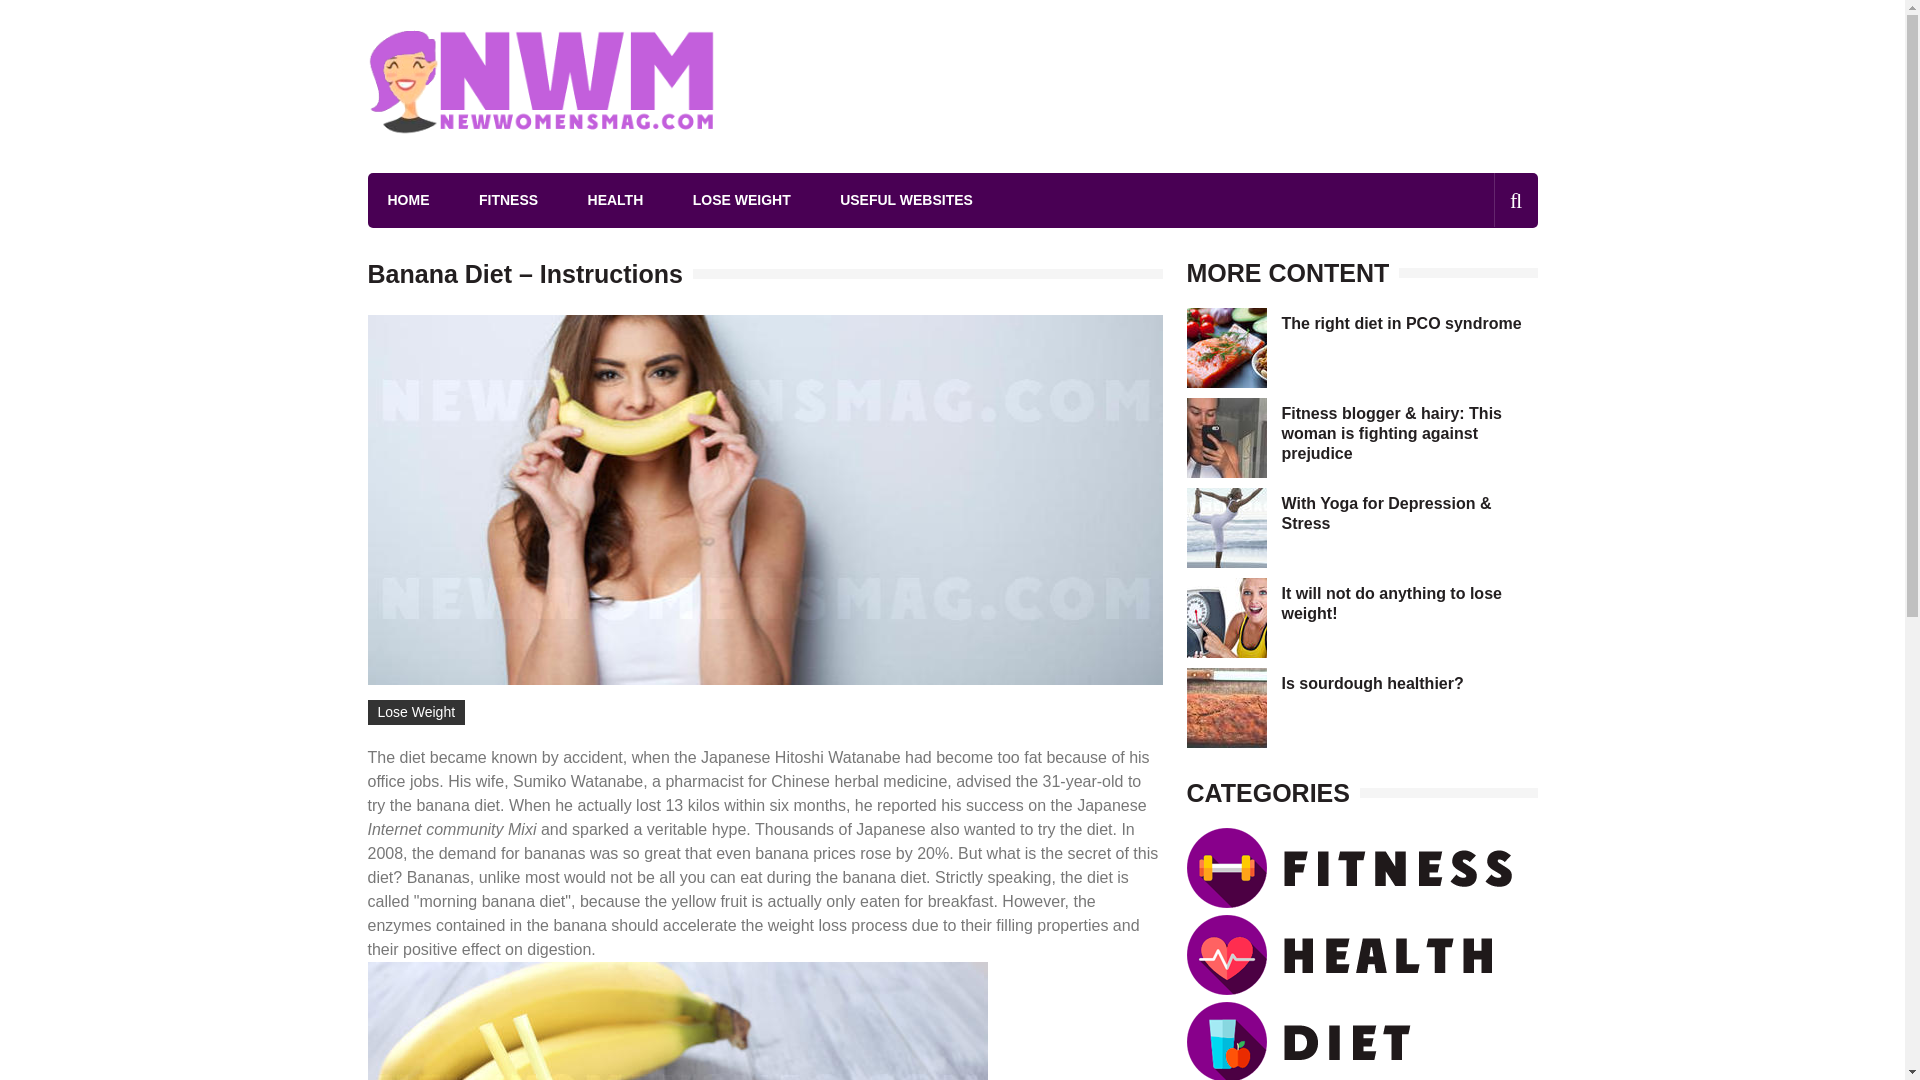 This screenshot has width=1920, height=1080. What do you see at coordinates (508, 200) in the screenshot?
I see `FITNESS` at bounding box center [508, 200].